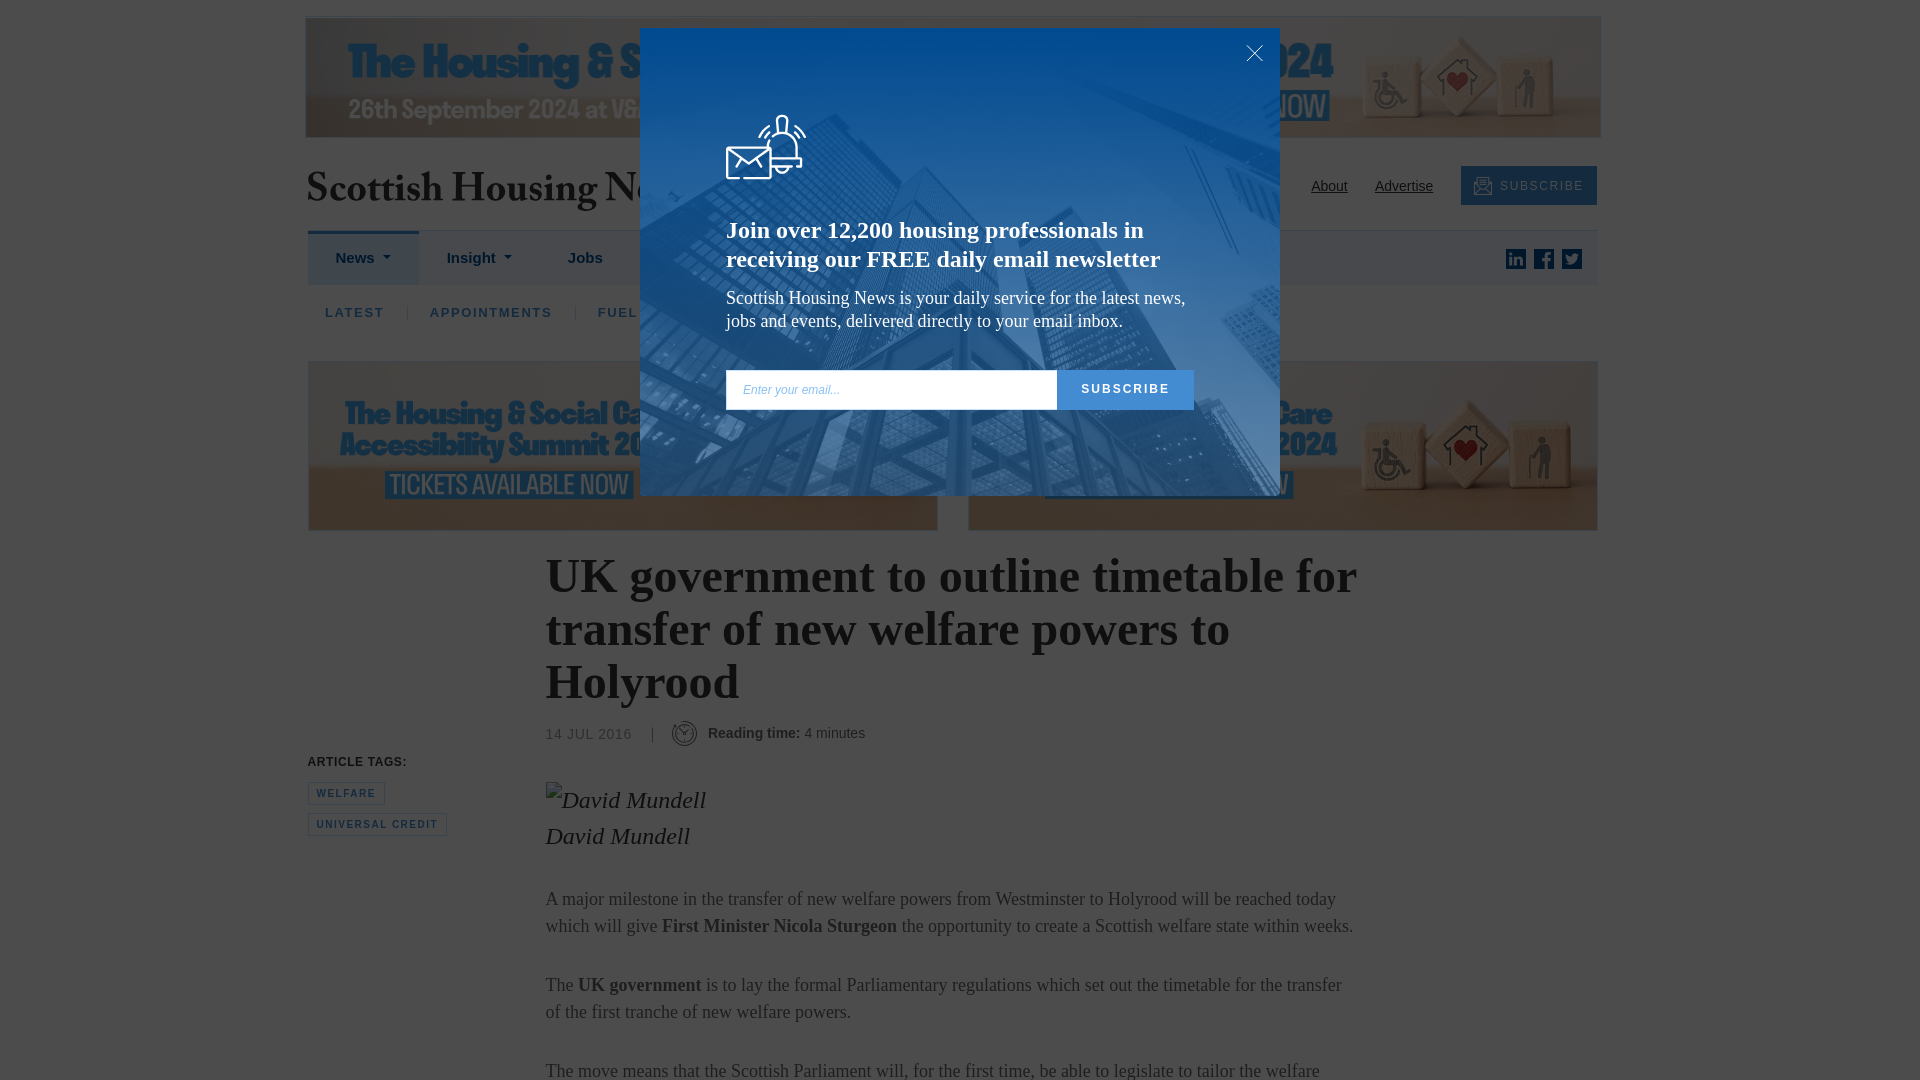 Image resolution: width=1920 pixels, height=1080 pixels. I want to click on SFHA TECH COLUMN, so click(980, 312).